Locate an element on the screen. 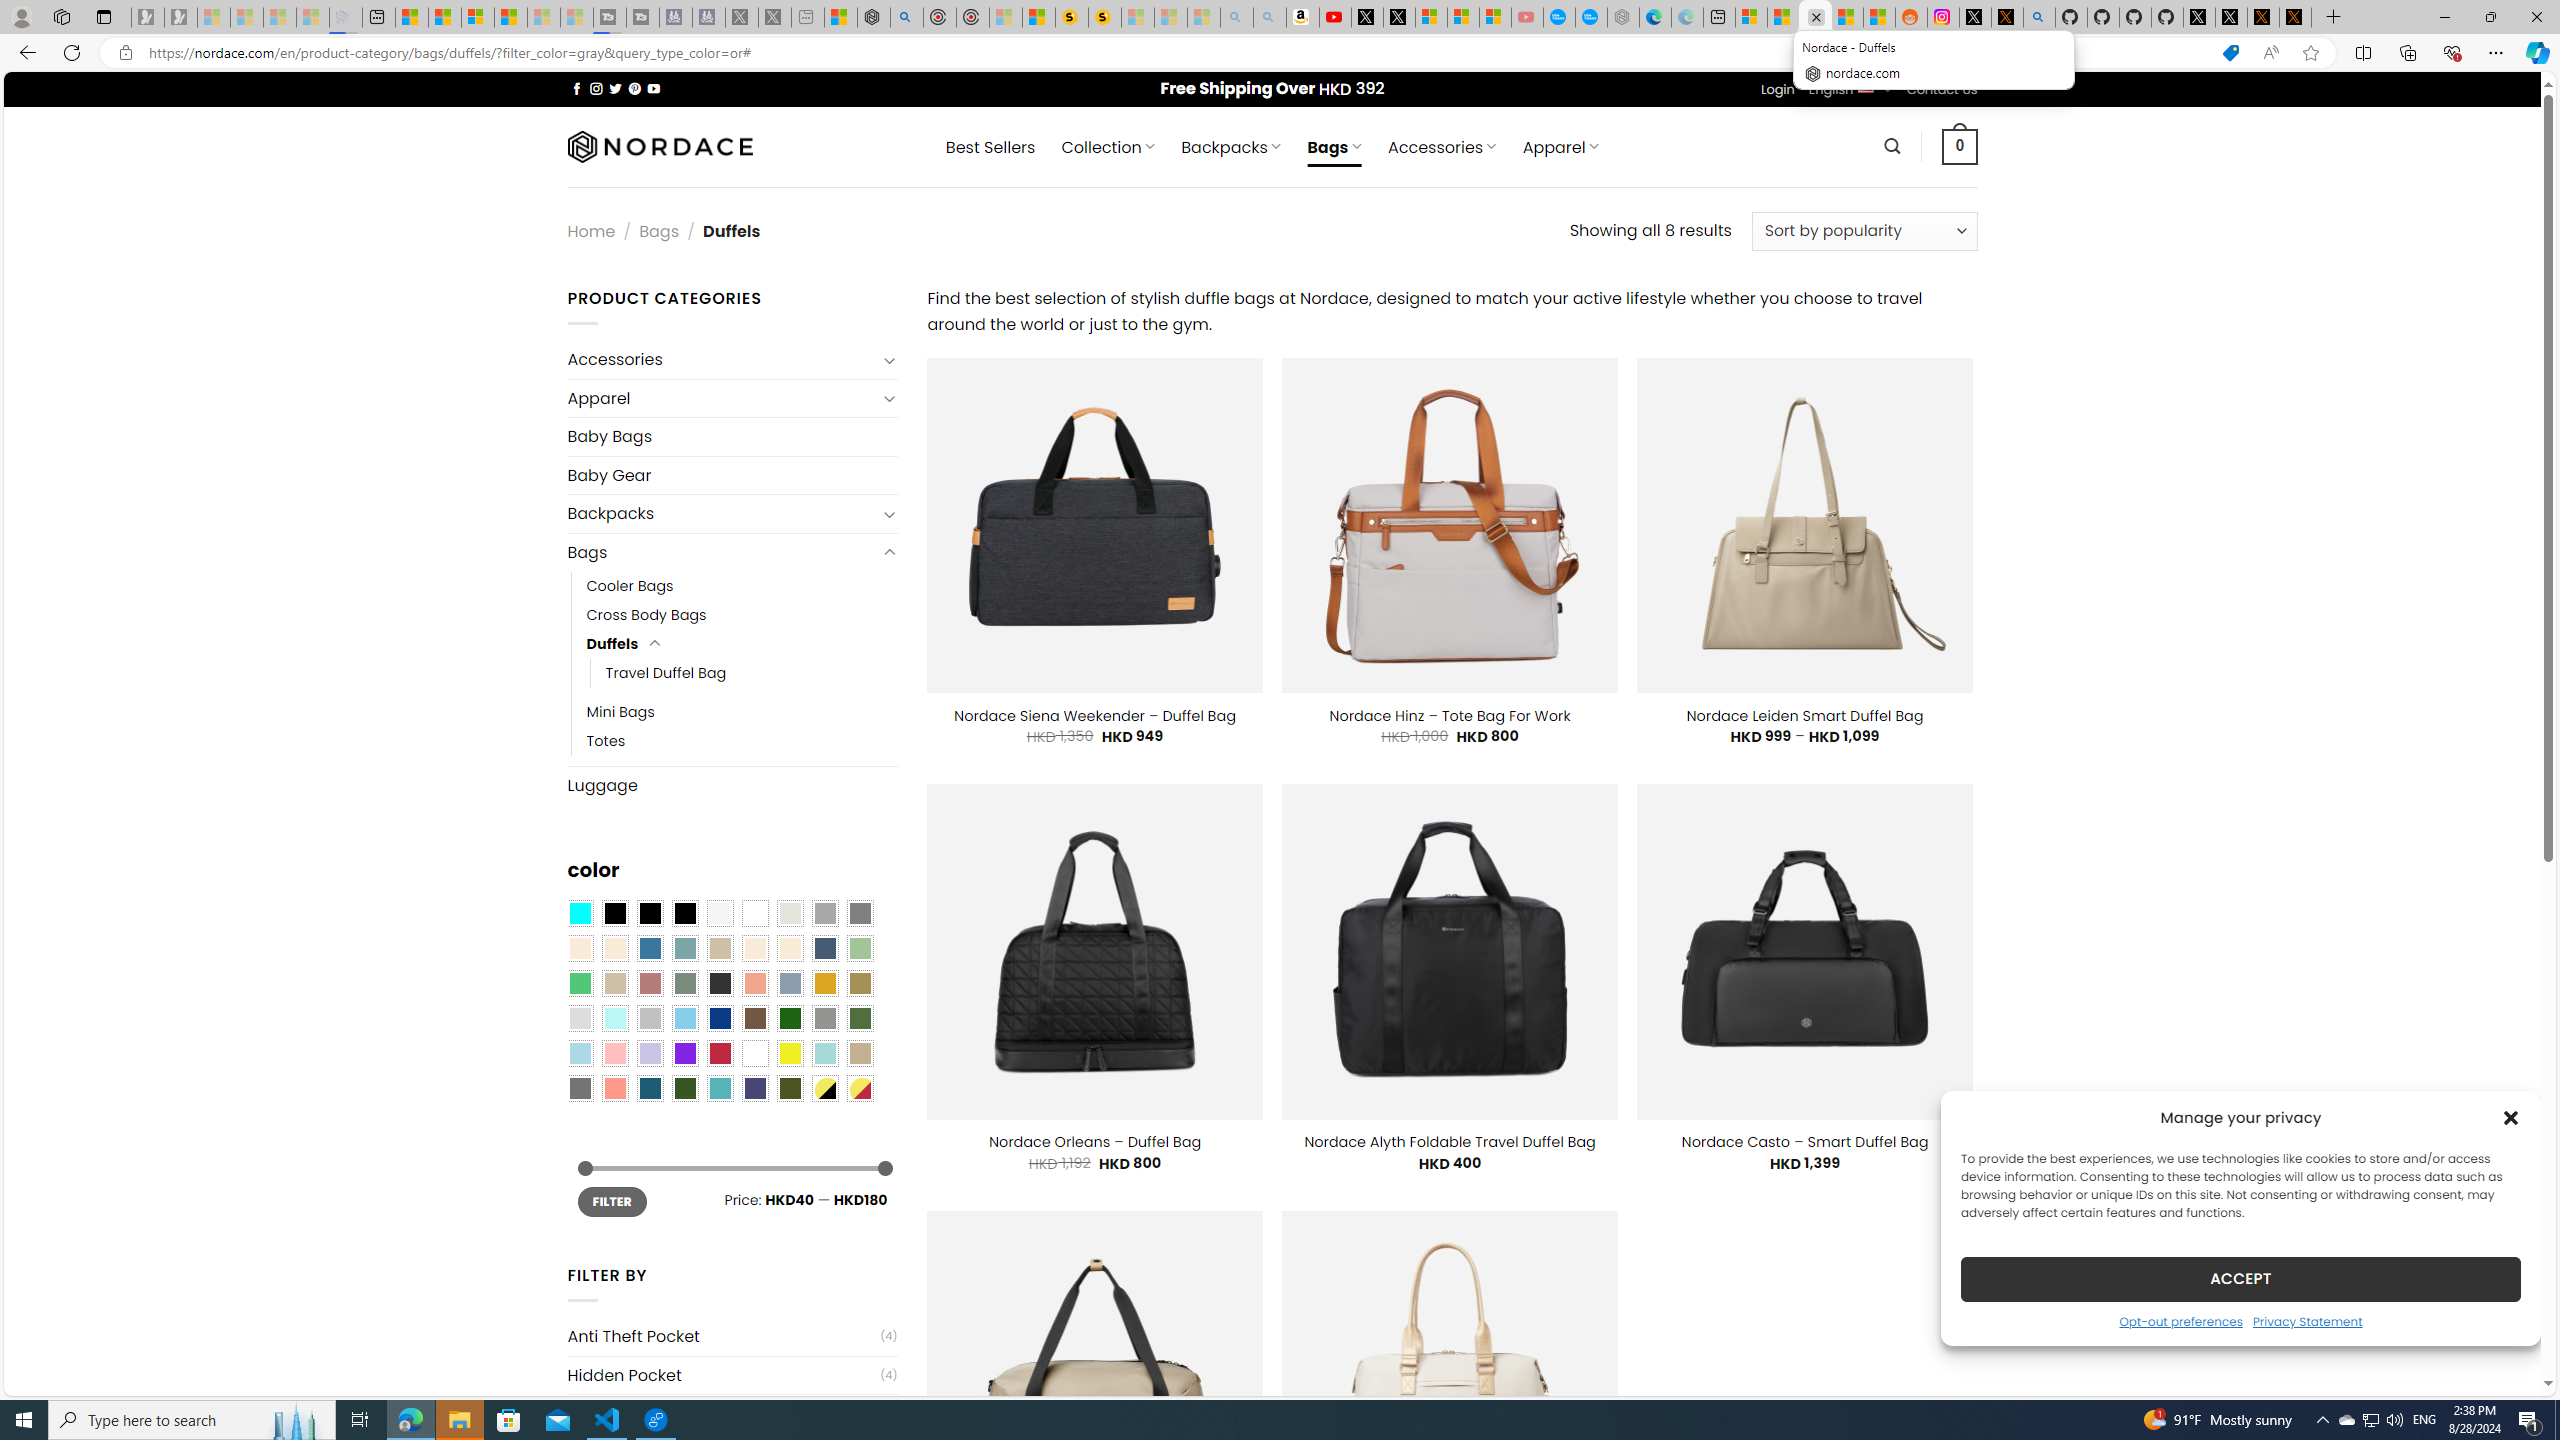  Light Taupe is located at coordinates (614, 983).